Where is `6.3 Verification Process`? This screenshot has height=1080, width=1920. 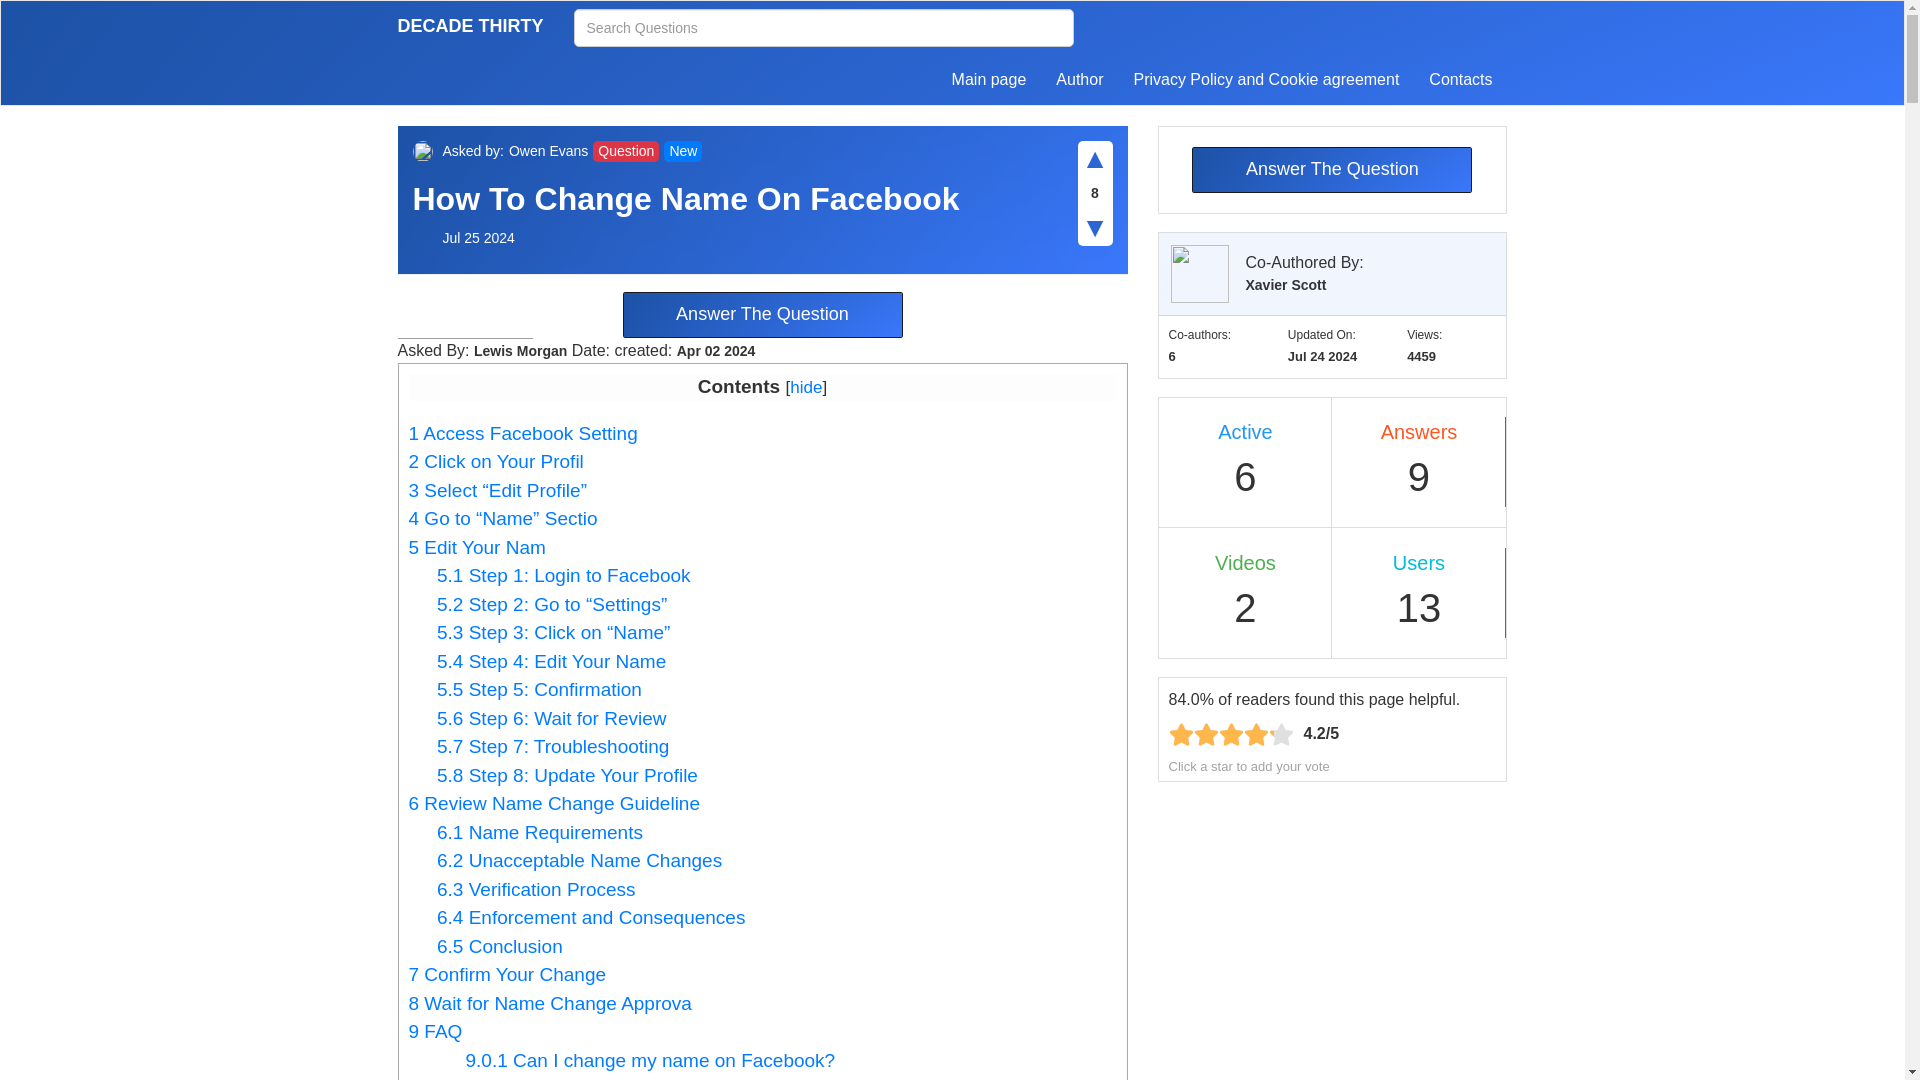 6.3 Verification Process is located at coordinates (536, 889).